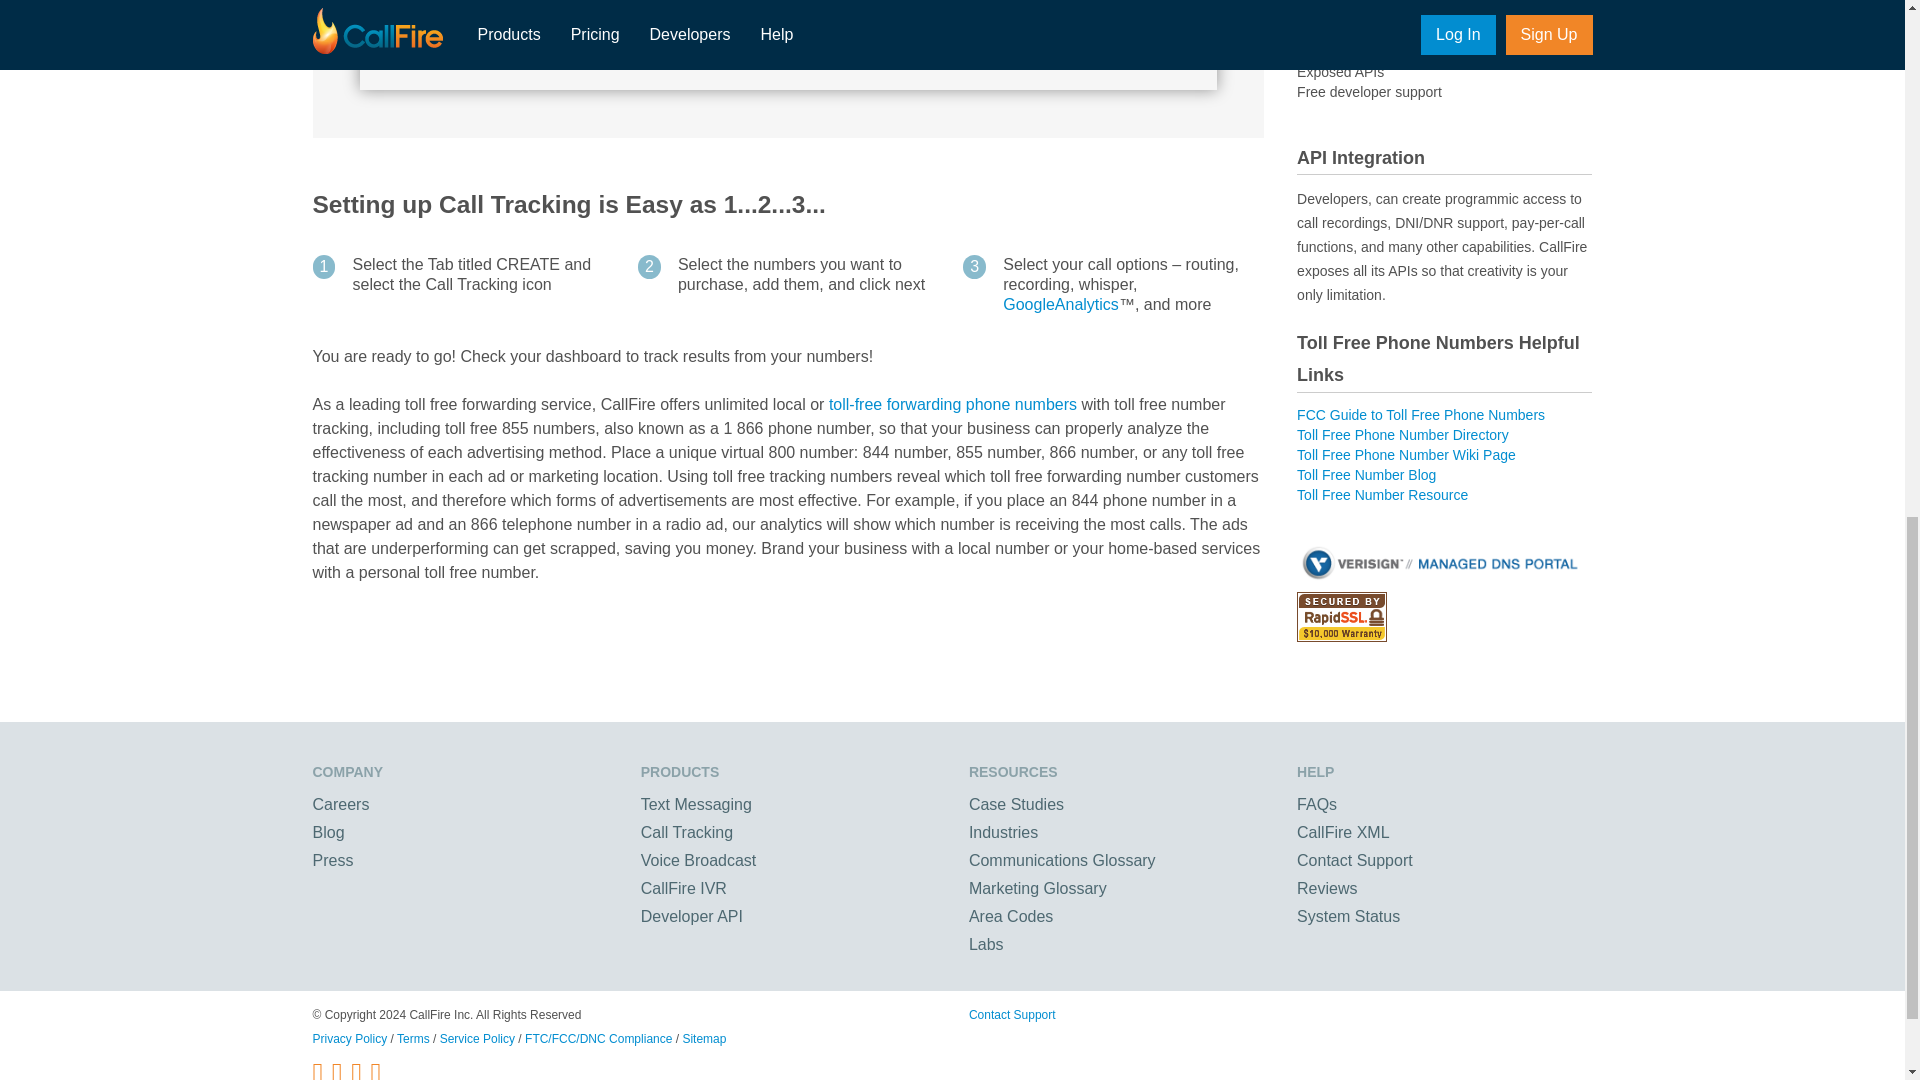 The image size is (1920, 1080). What do you see at coordinates (684, 888) in the screenshot?
I see `CallFire IVR` at bounding box center [684, 888].